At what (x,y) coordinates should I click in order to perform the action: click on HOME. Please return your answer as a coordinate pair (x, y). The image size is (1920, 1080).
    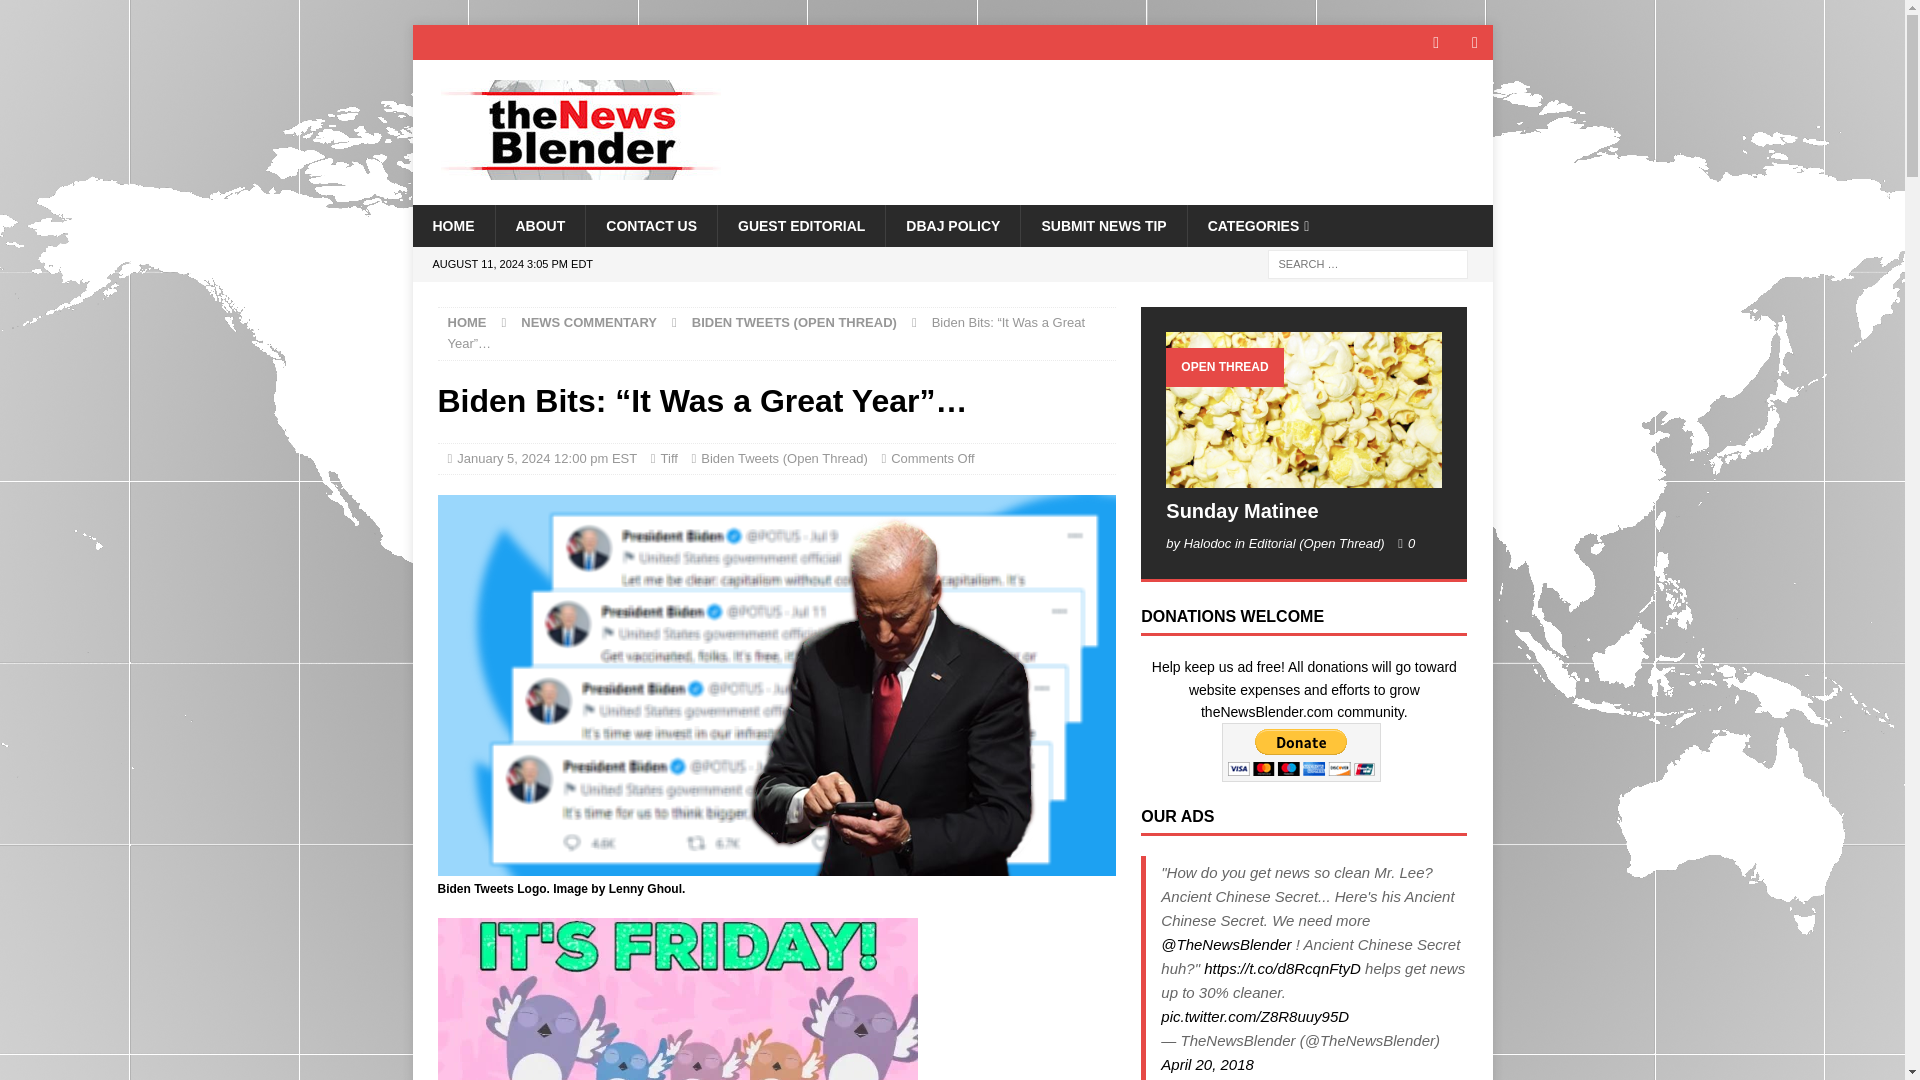
    Looking at the image, I should click on (467, 322).